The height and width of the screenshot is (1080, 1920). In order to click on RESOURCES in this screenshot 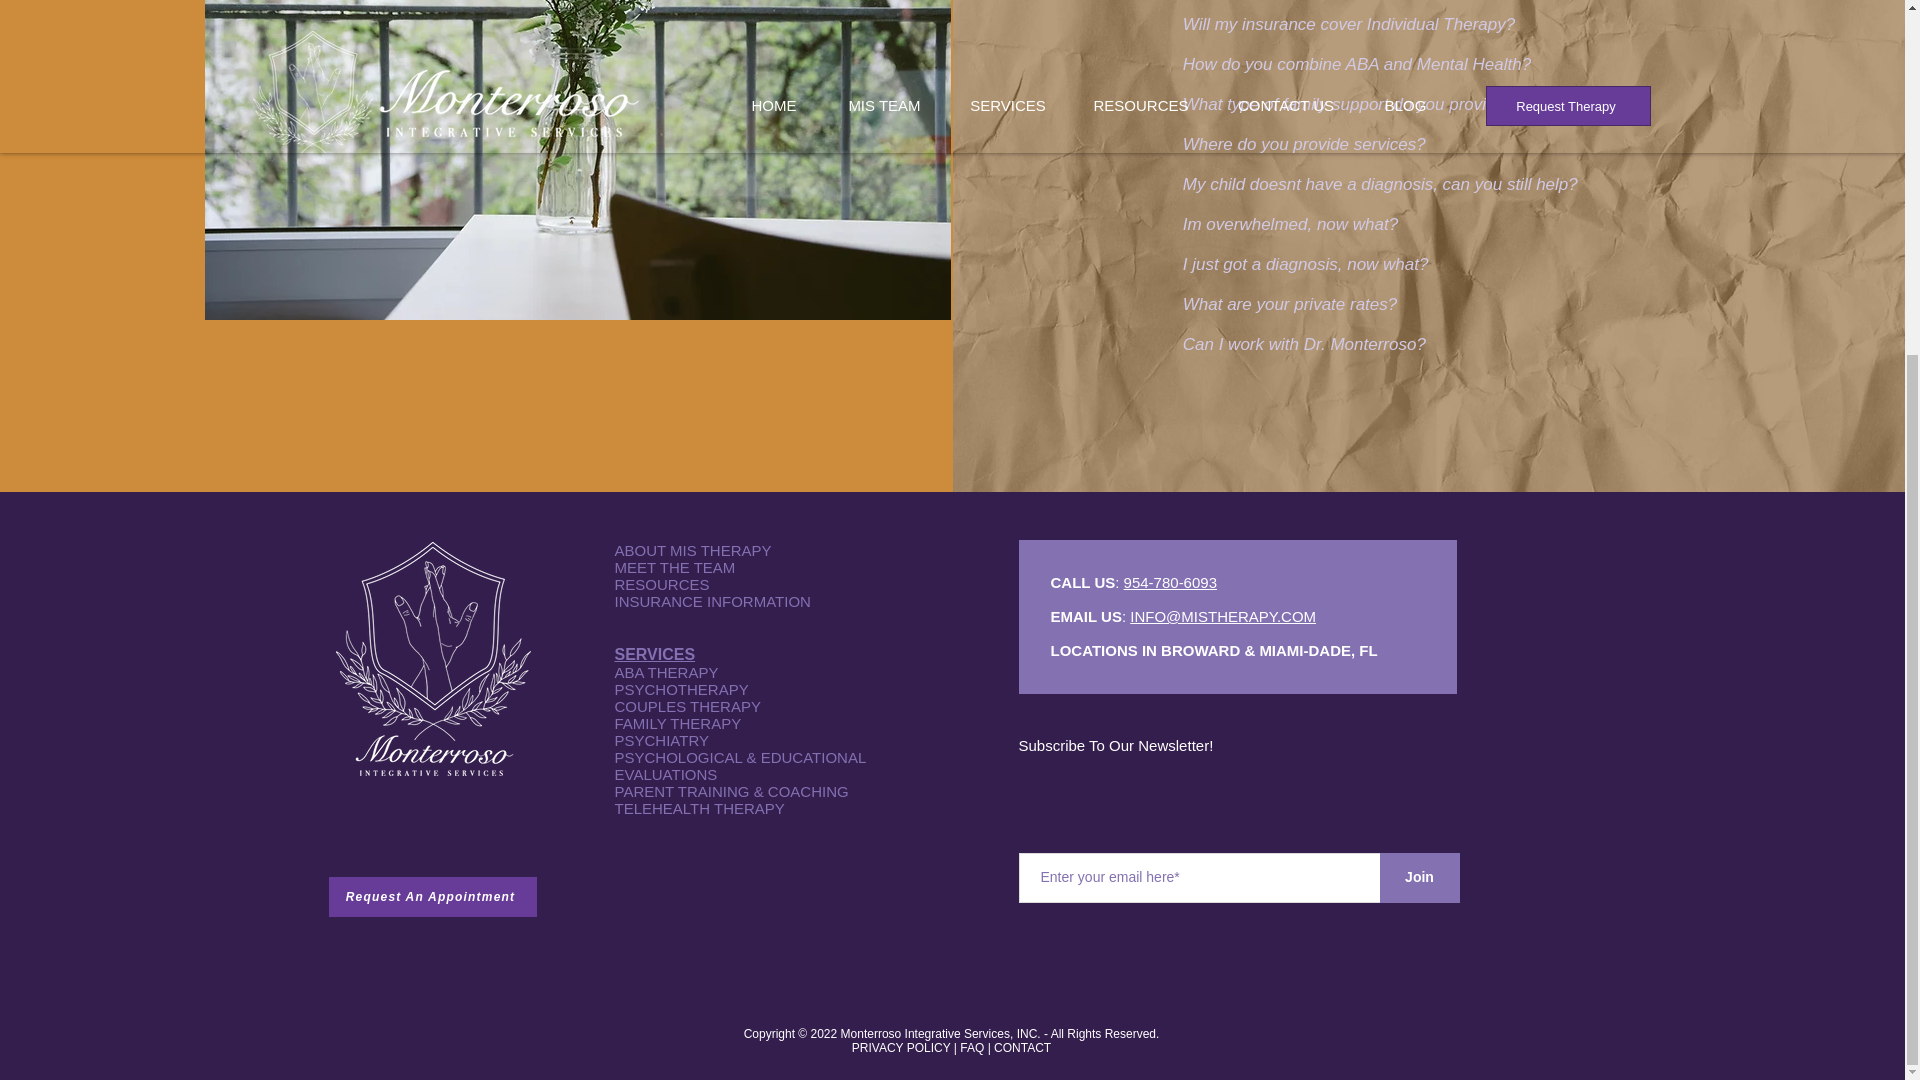, I will do `click(661, 584)`.